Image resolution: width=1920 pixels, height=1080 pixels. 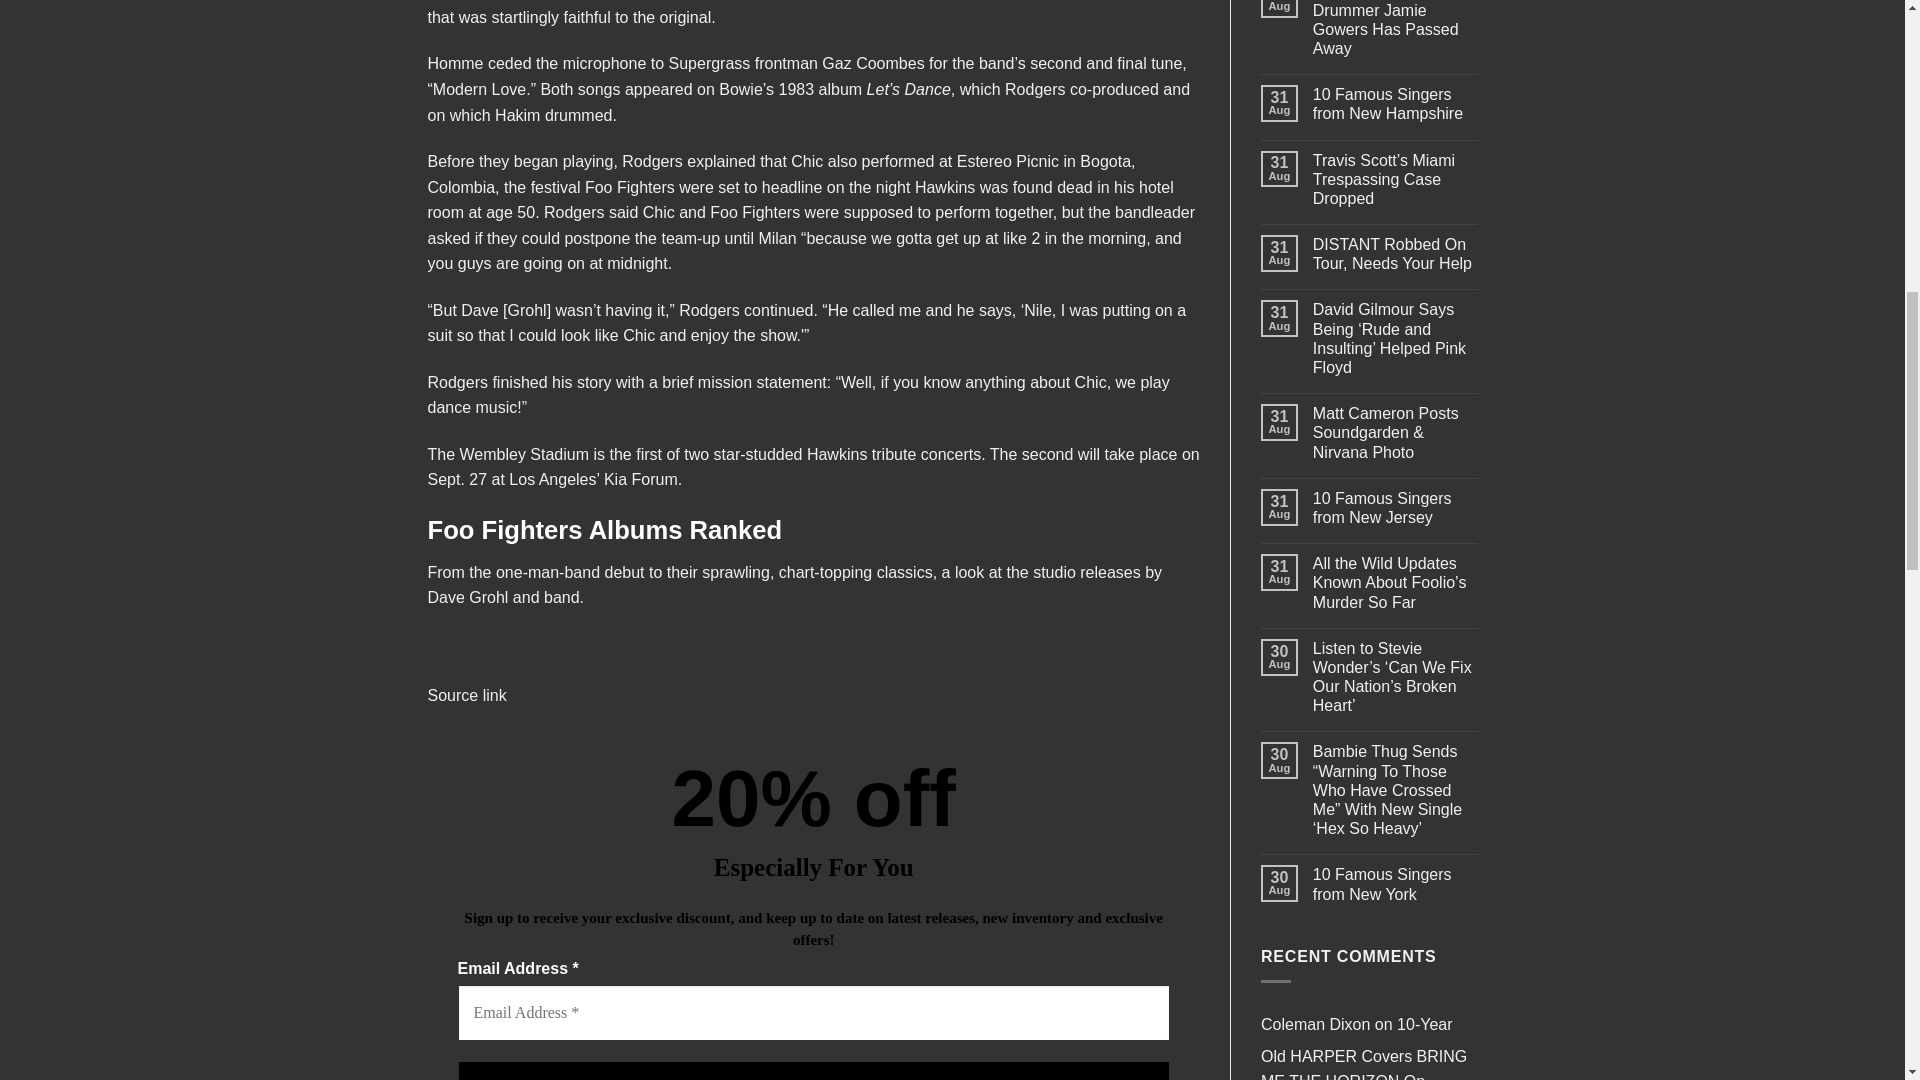 What do you see at coordinates (467, 695) in the screenshot?
I see `Source link` at bounding box center [467, 695].